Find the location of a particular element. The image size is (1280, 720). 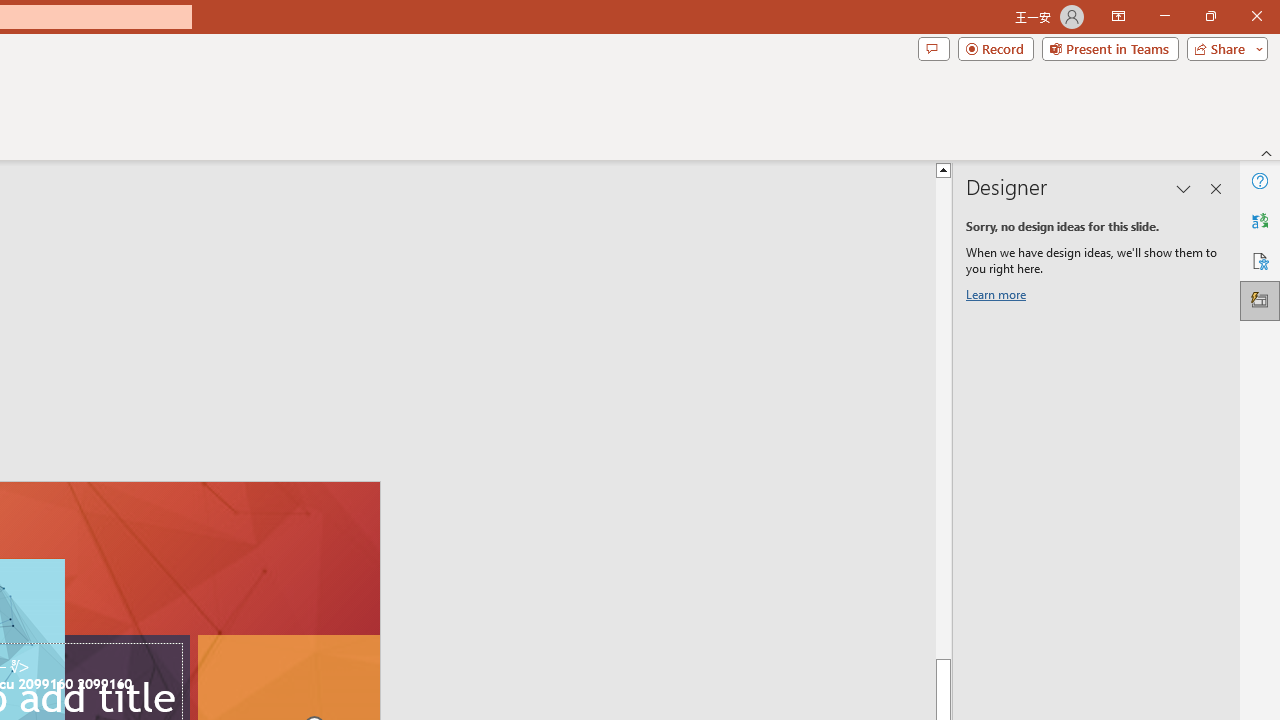

Present in Teams is located at coordinates (1110, 48).